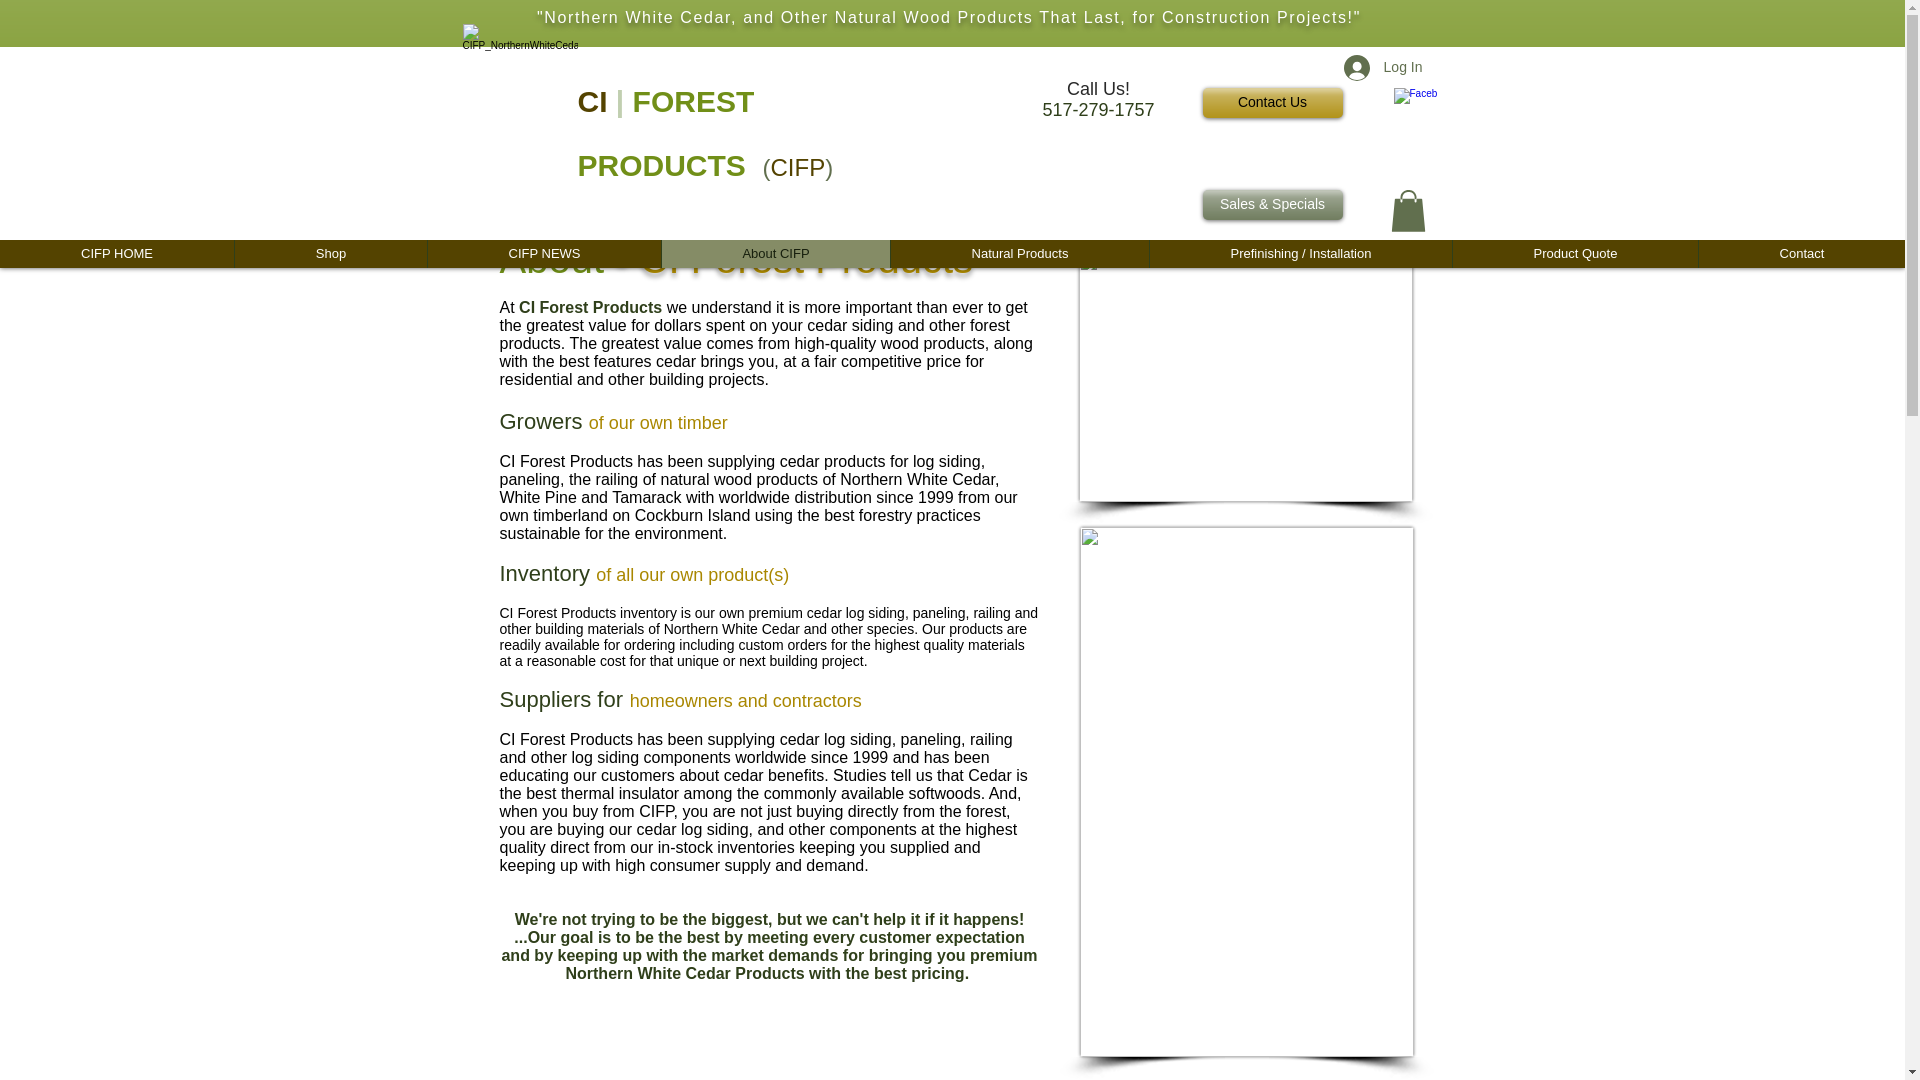  I want to click on CIFP NEWS, so click(543, 253).